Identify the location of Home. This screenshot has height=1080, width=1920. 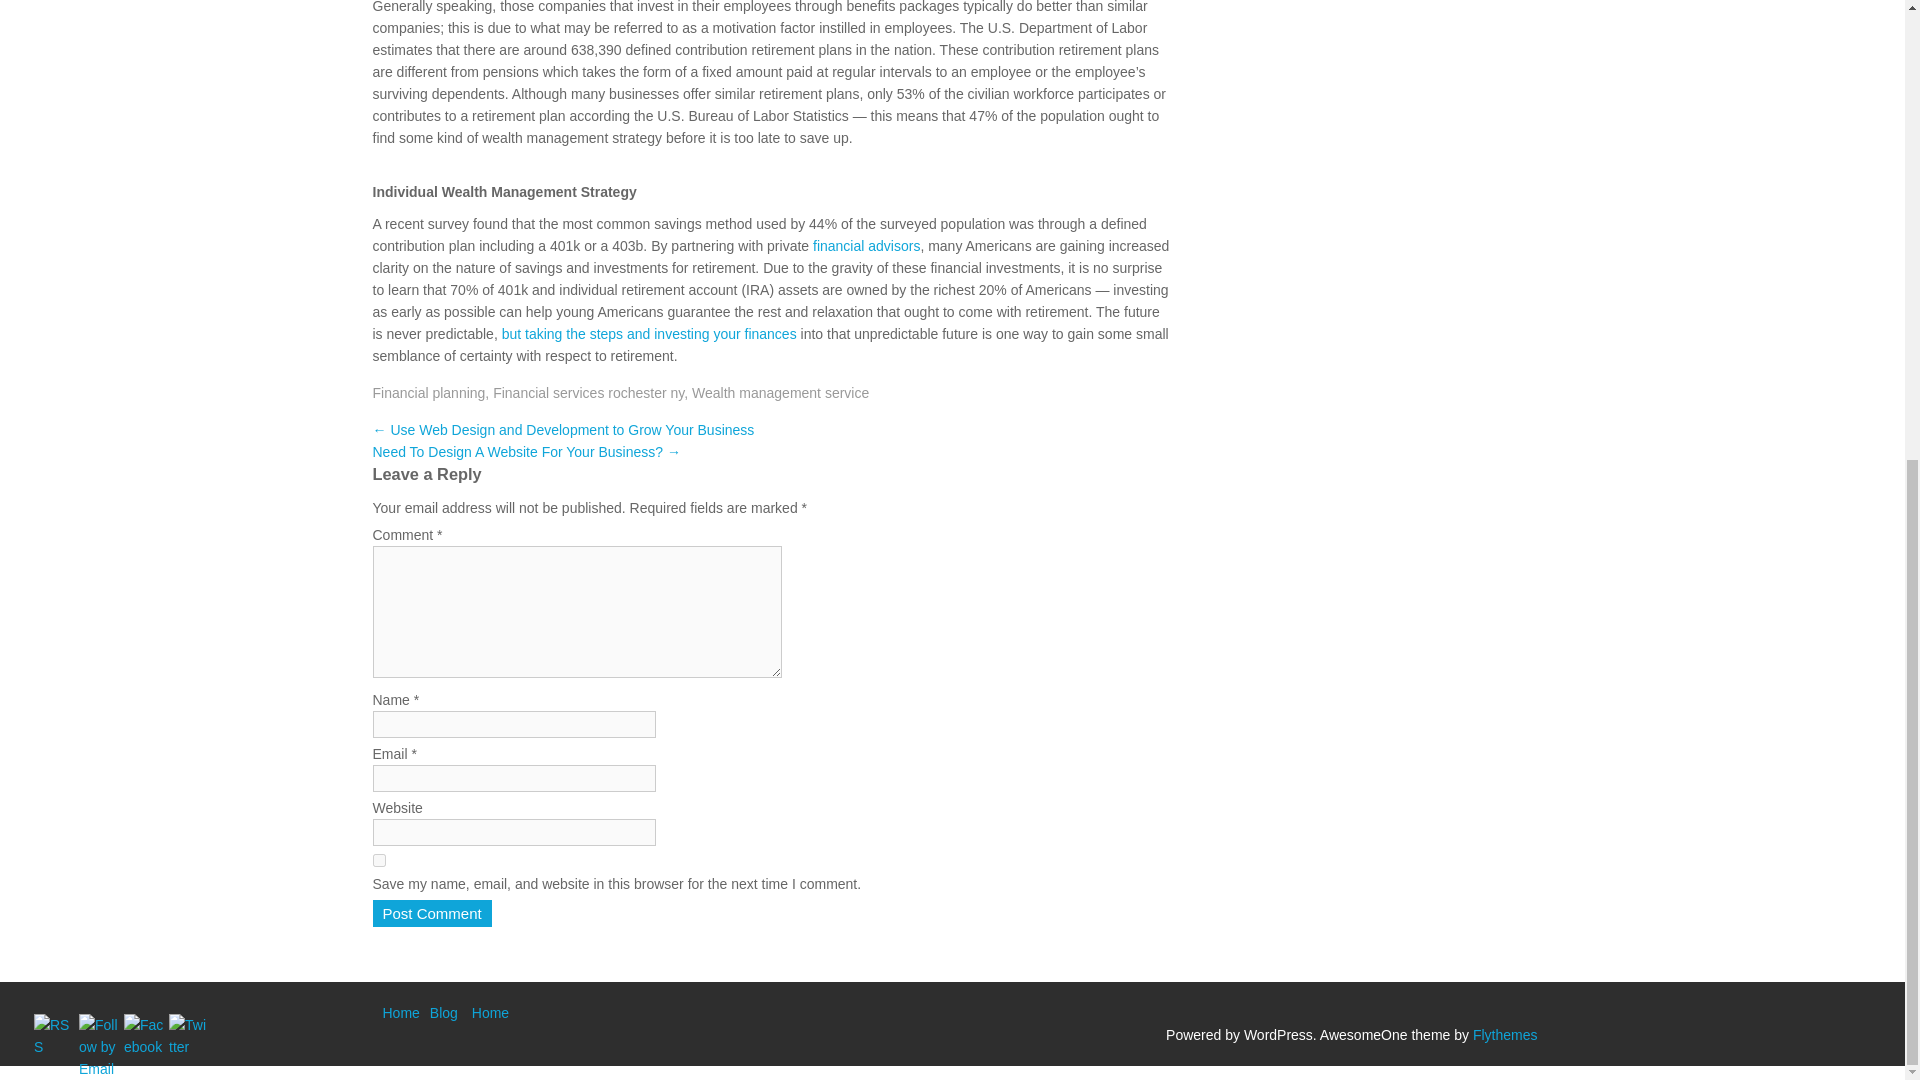
(400, 1012).